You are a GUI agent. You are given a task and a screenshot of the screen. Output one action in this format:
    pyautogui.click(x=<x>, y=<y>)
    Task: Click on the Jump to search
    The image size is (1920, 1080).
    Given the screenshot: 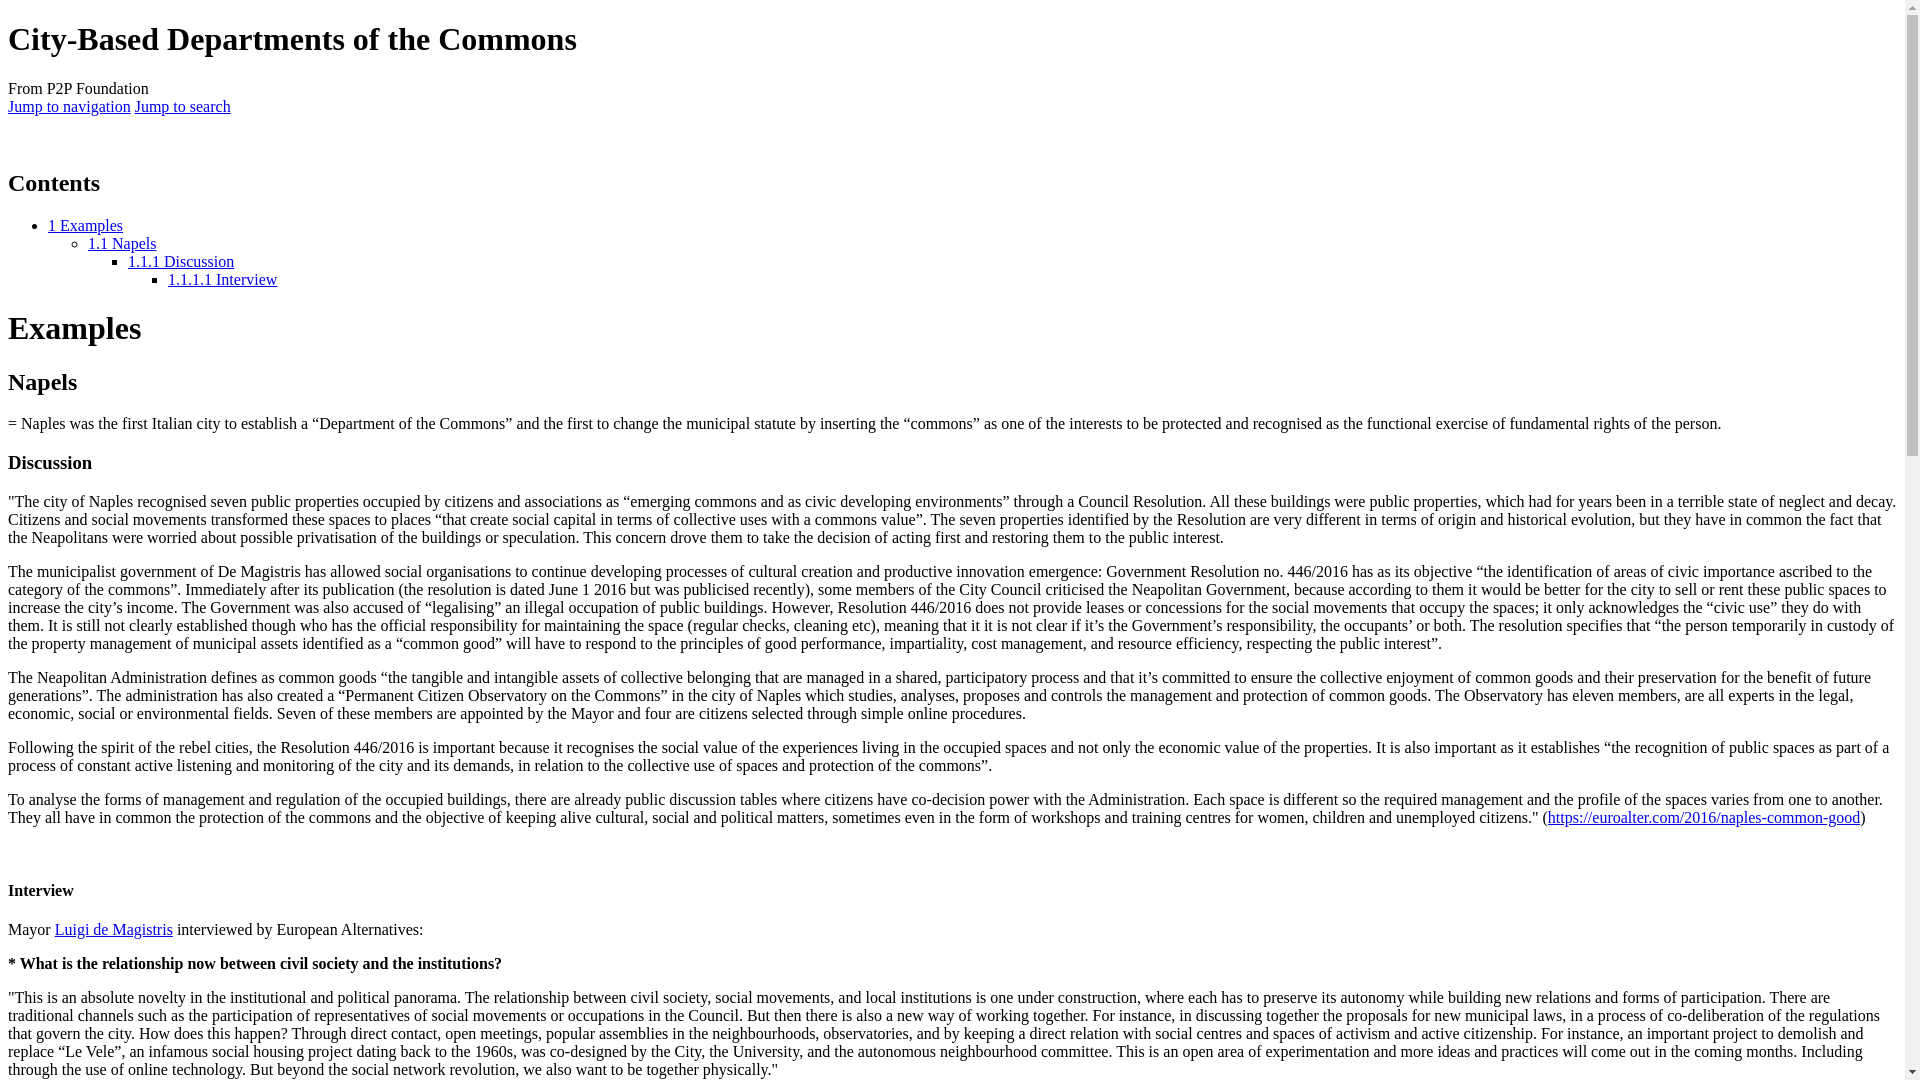 What is the action you would take?
    pyautogui.click(x=182, y=106)
    